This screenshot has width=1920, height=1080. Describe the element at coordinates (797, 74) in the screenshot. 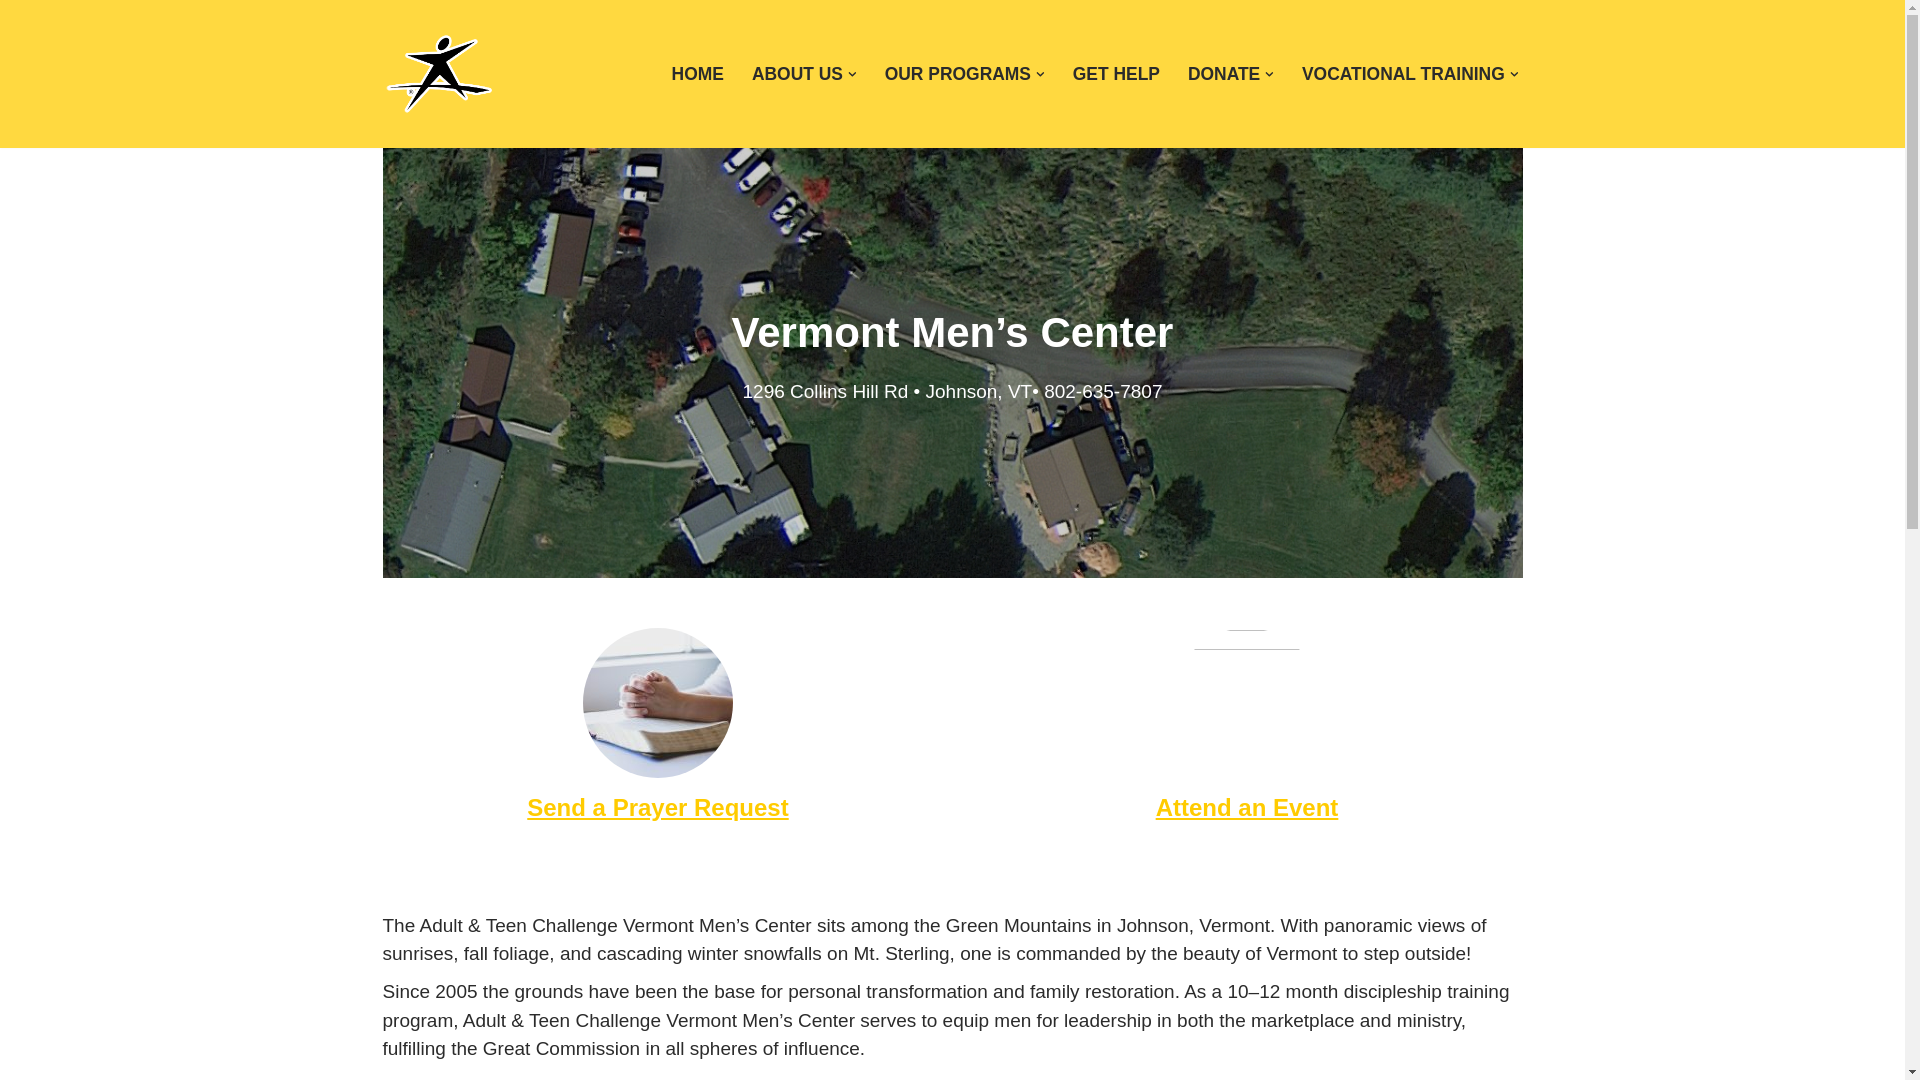

I see `ABOUT US` at that location.